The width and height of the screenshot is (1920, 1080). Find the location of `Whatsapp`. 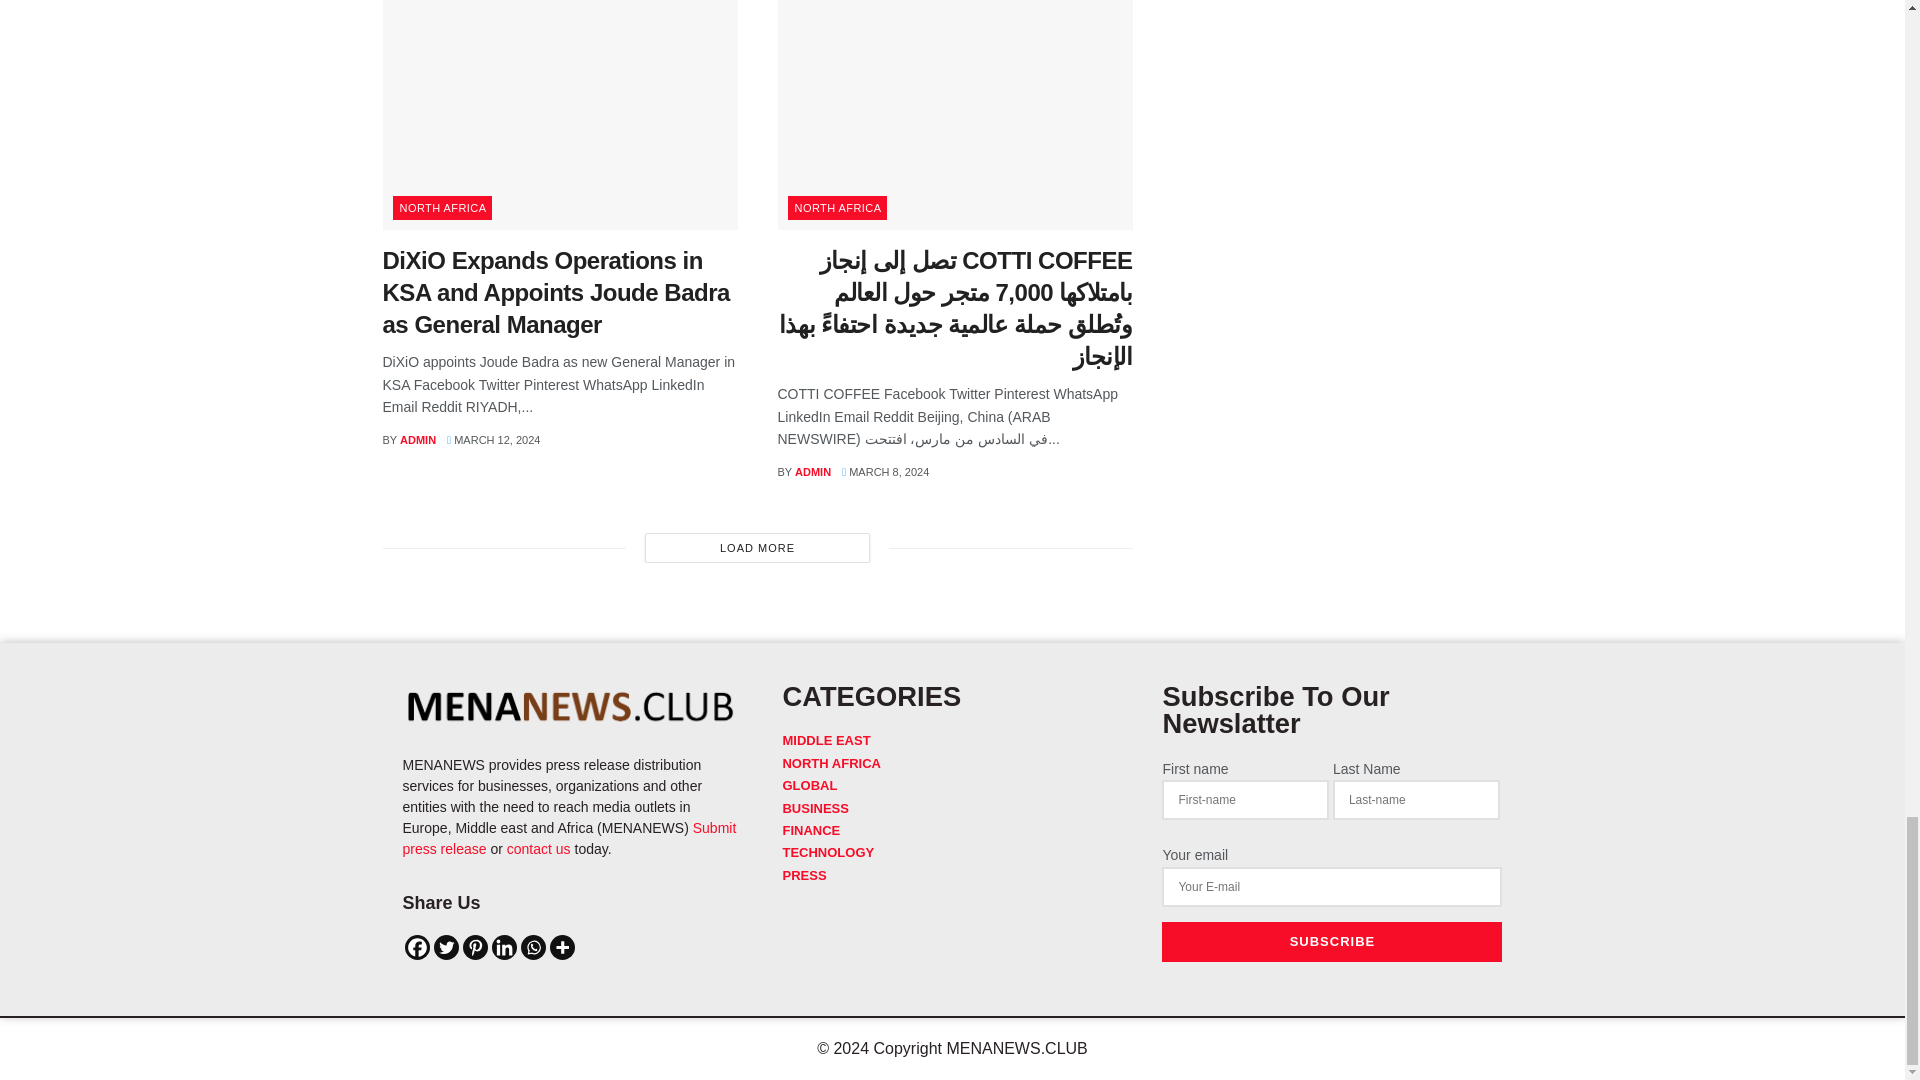

Whatsapp is located at coordinates (532, 948).